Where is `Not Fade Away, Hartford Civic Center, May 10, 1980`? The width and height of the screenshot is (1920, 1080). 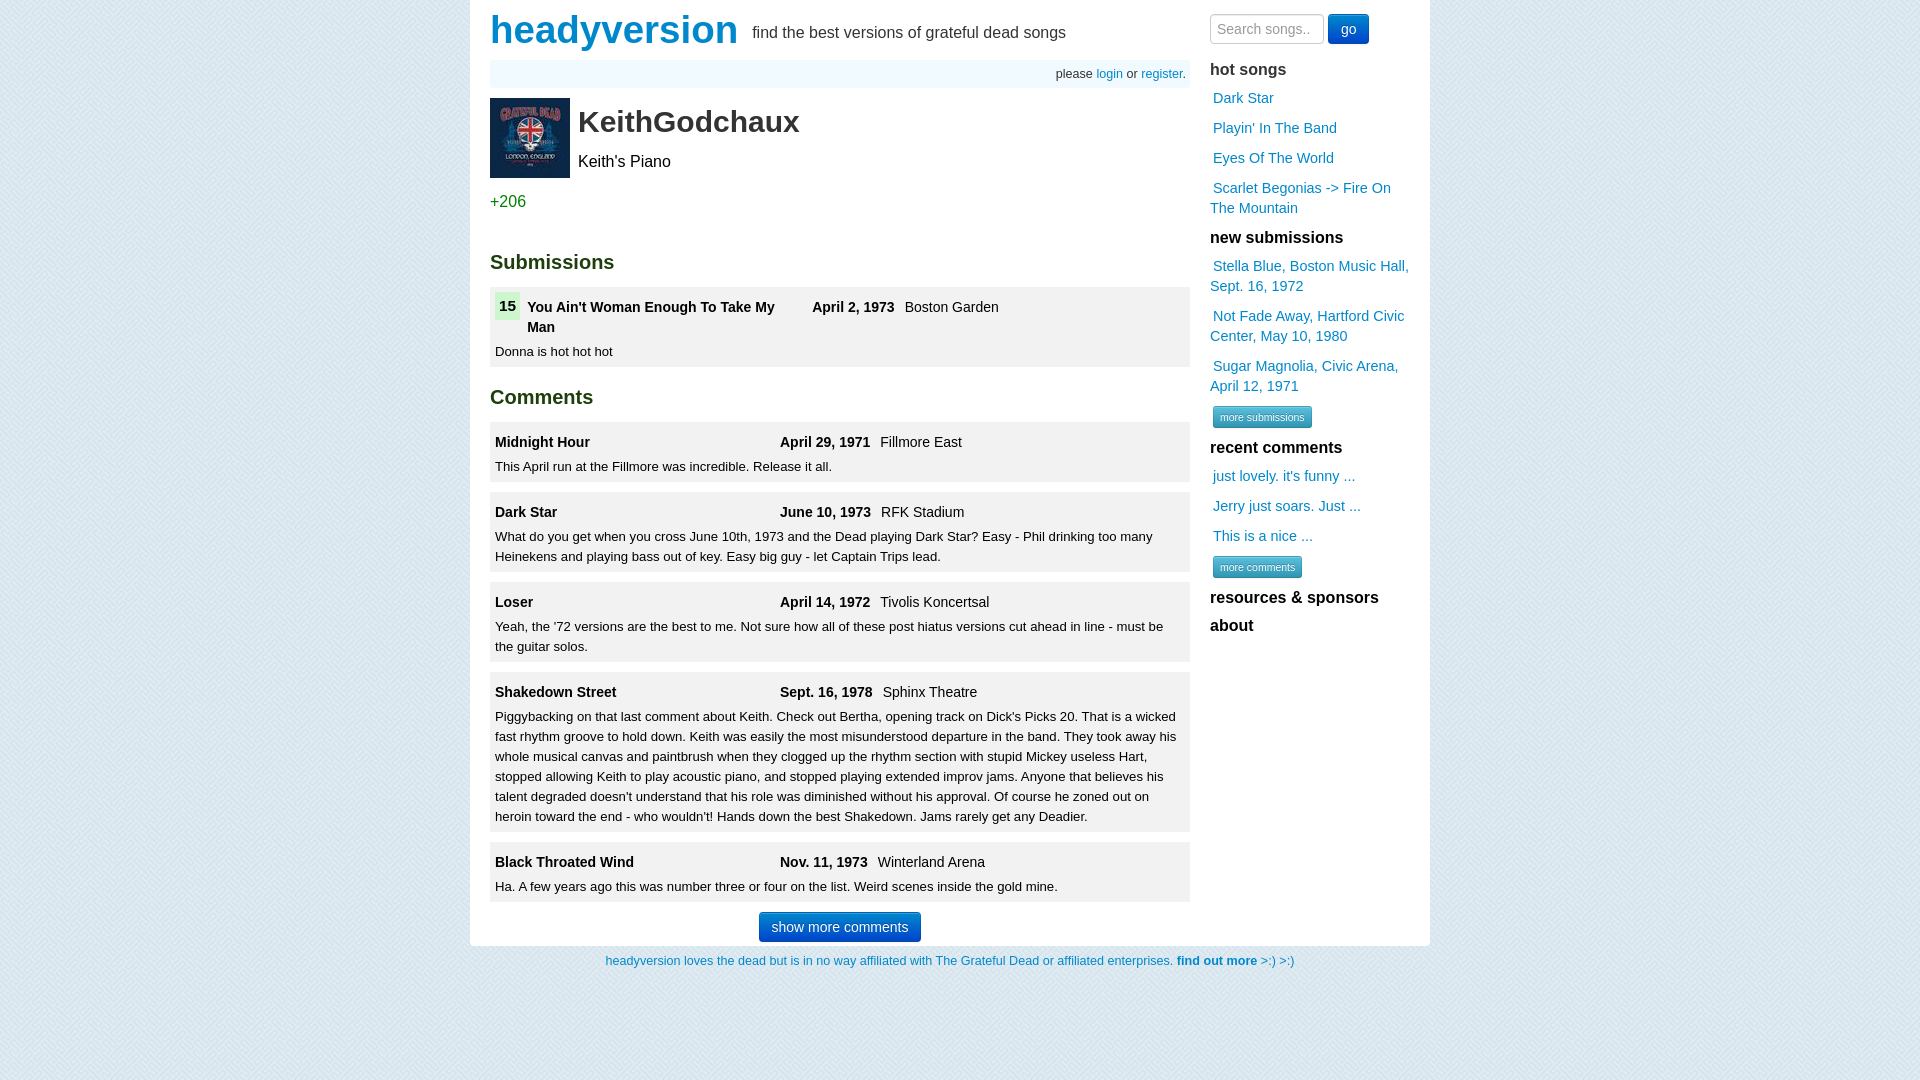 Not Fade Away, Hartford Civic Center, May 10, 1980 is located at coordinates (1306, 325).